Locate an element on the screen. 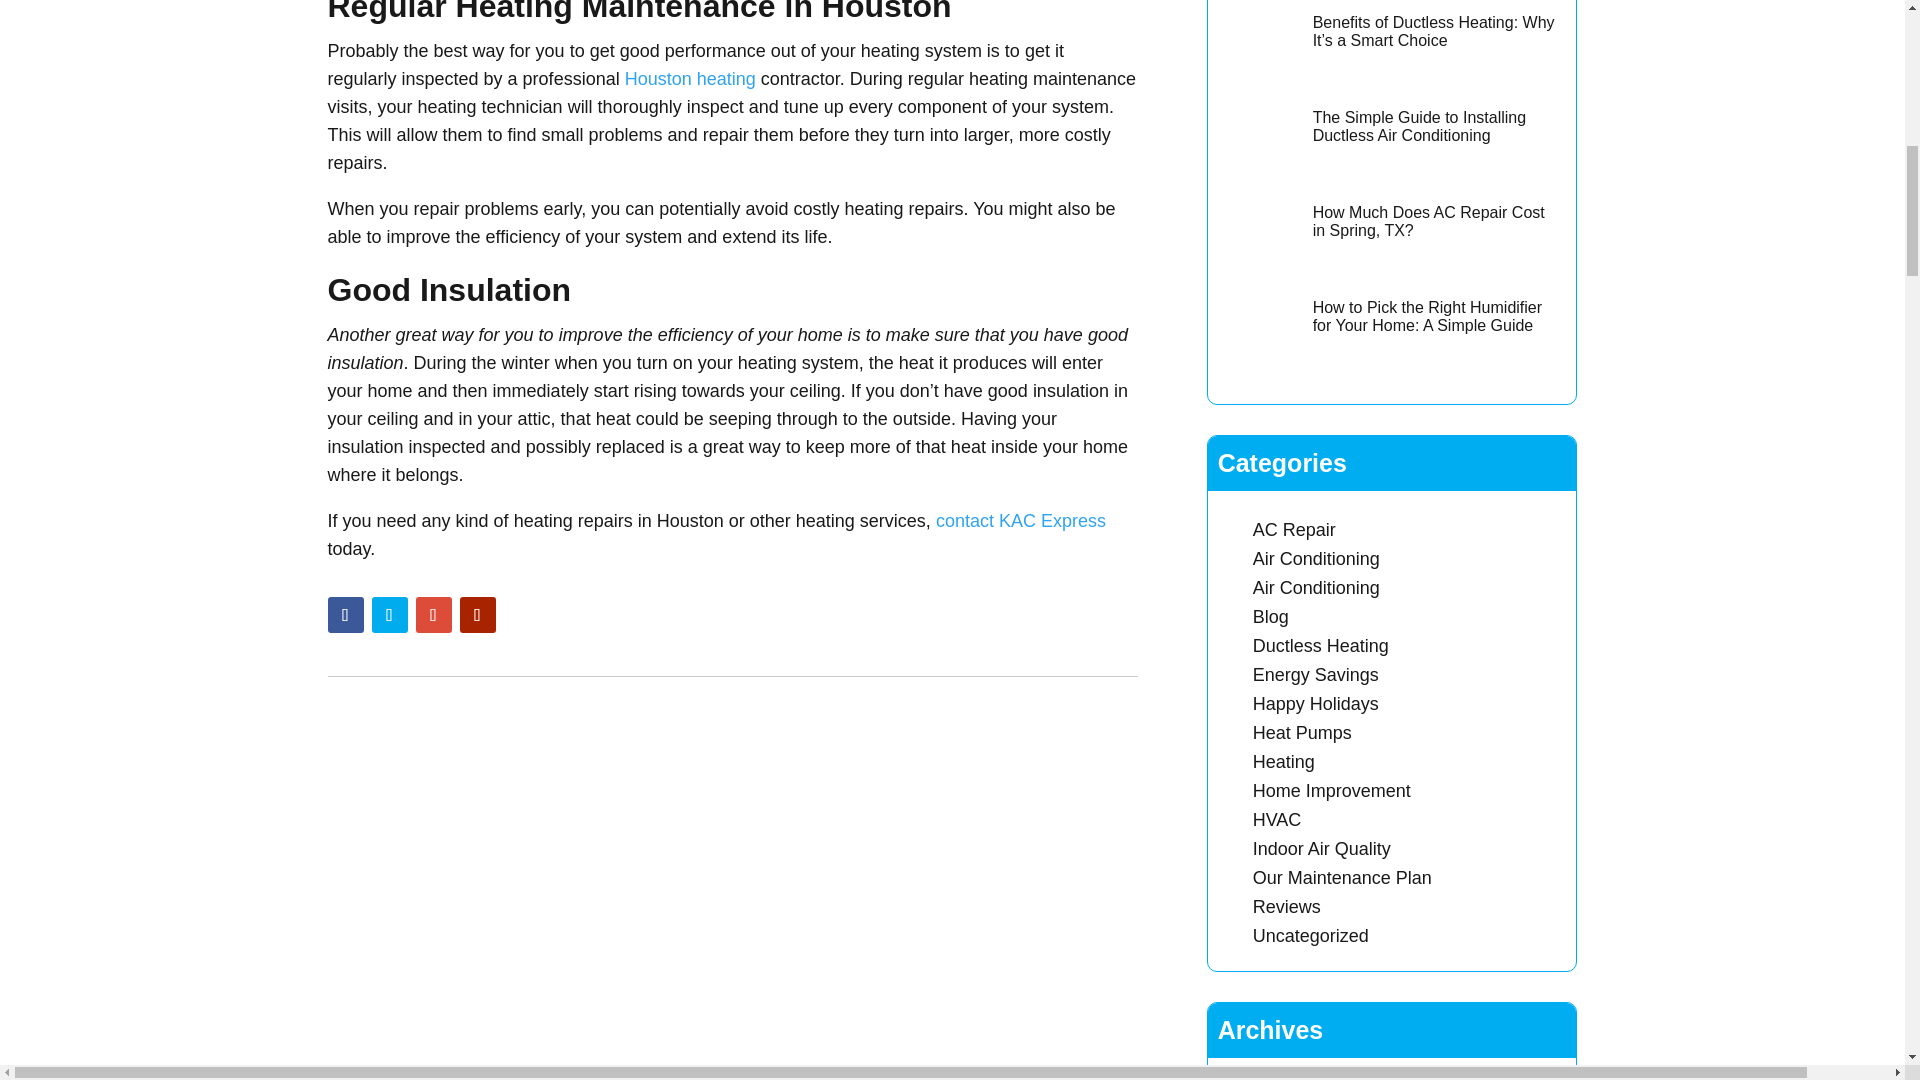  Follow on Twitter is located at coordinates (390, 614).